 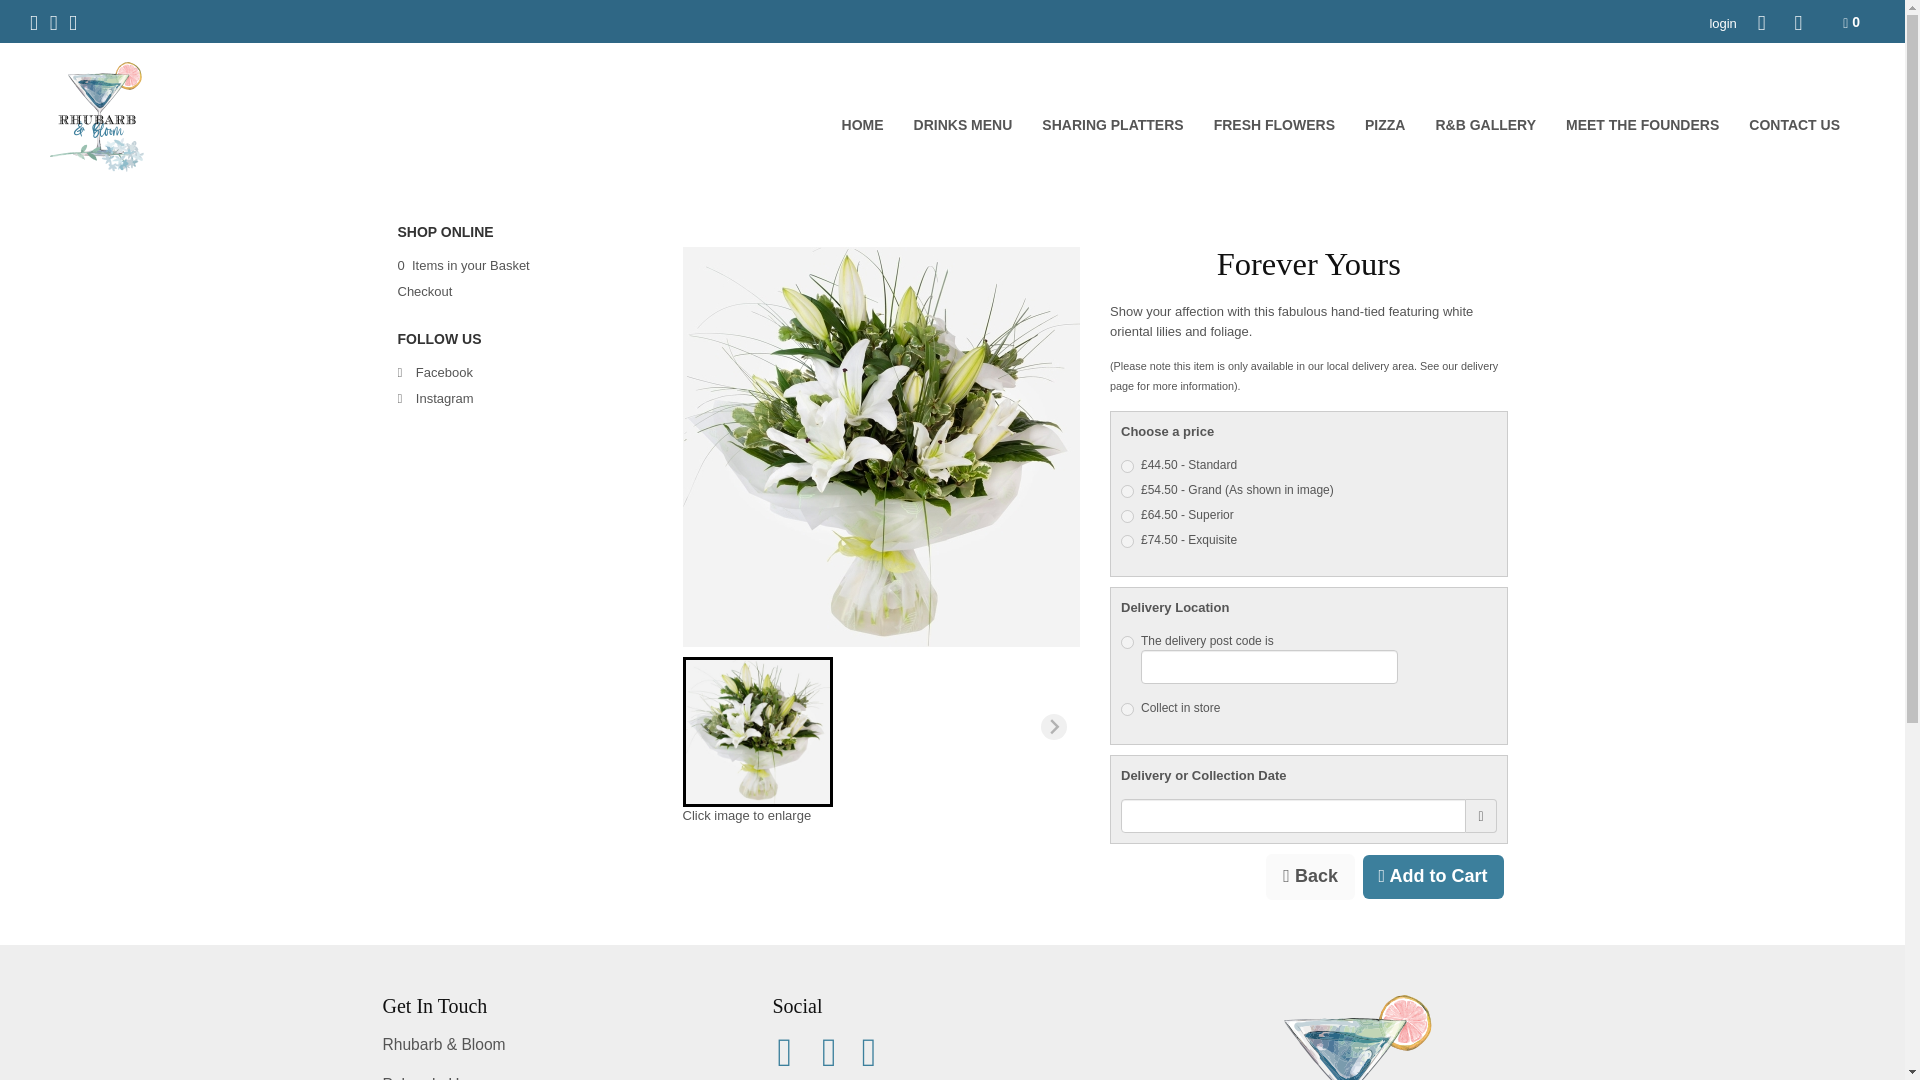 I want to click on CONTACT US, so click(x=1794, y=125).